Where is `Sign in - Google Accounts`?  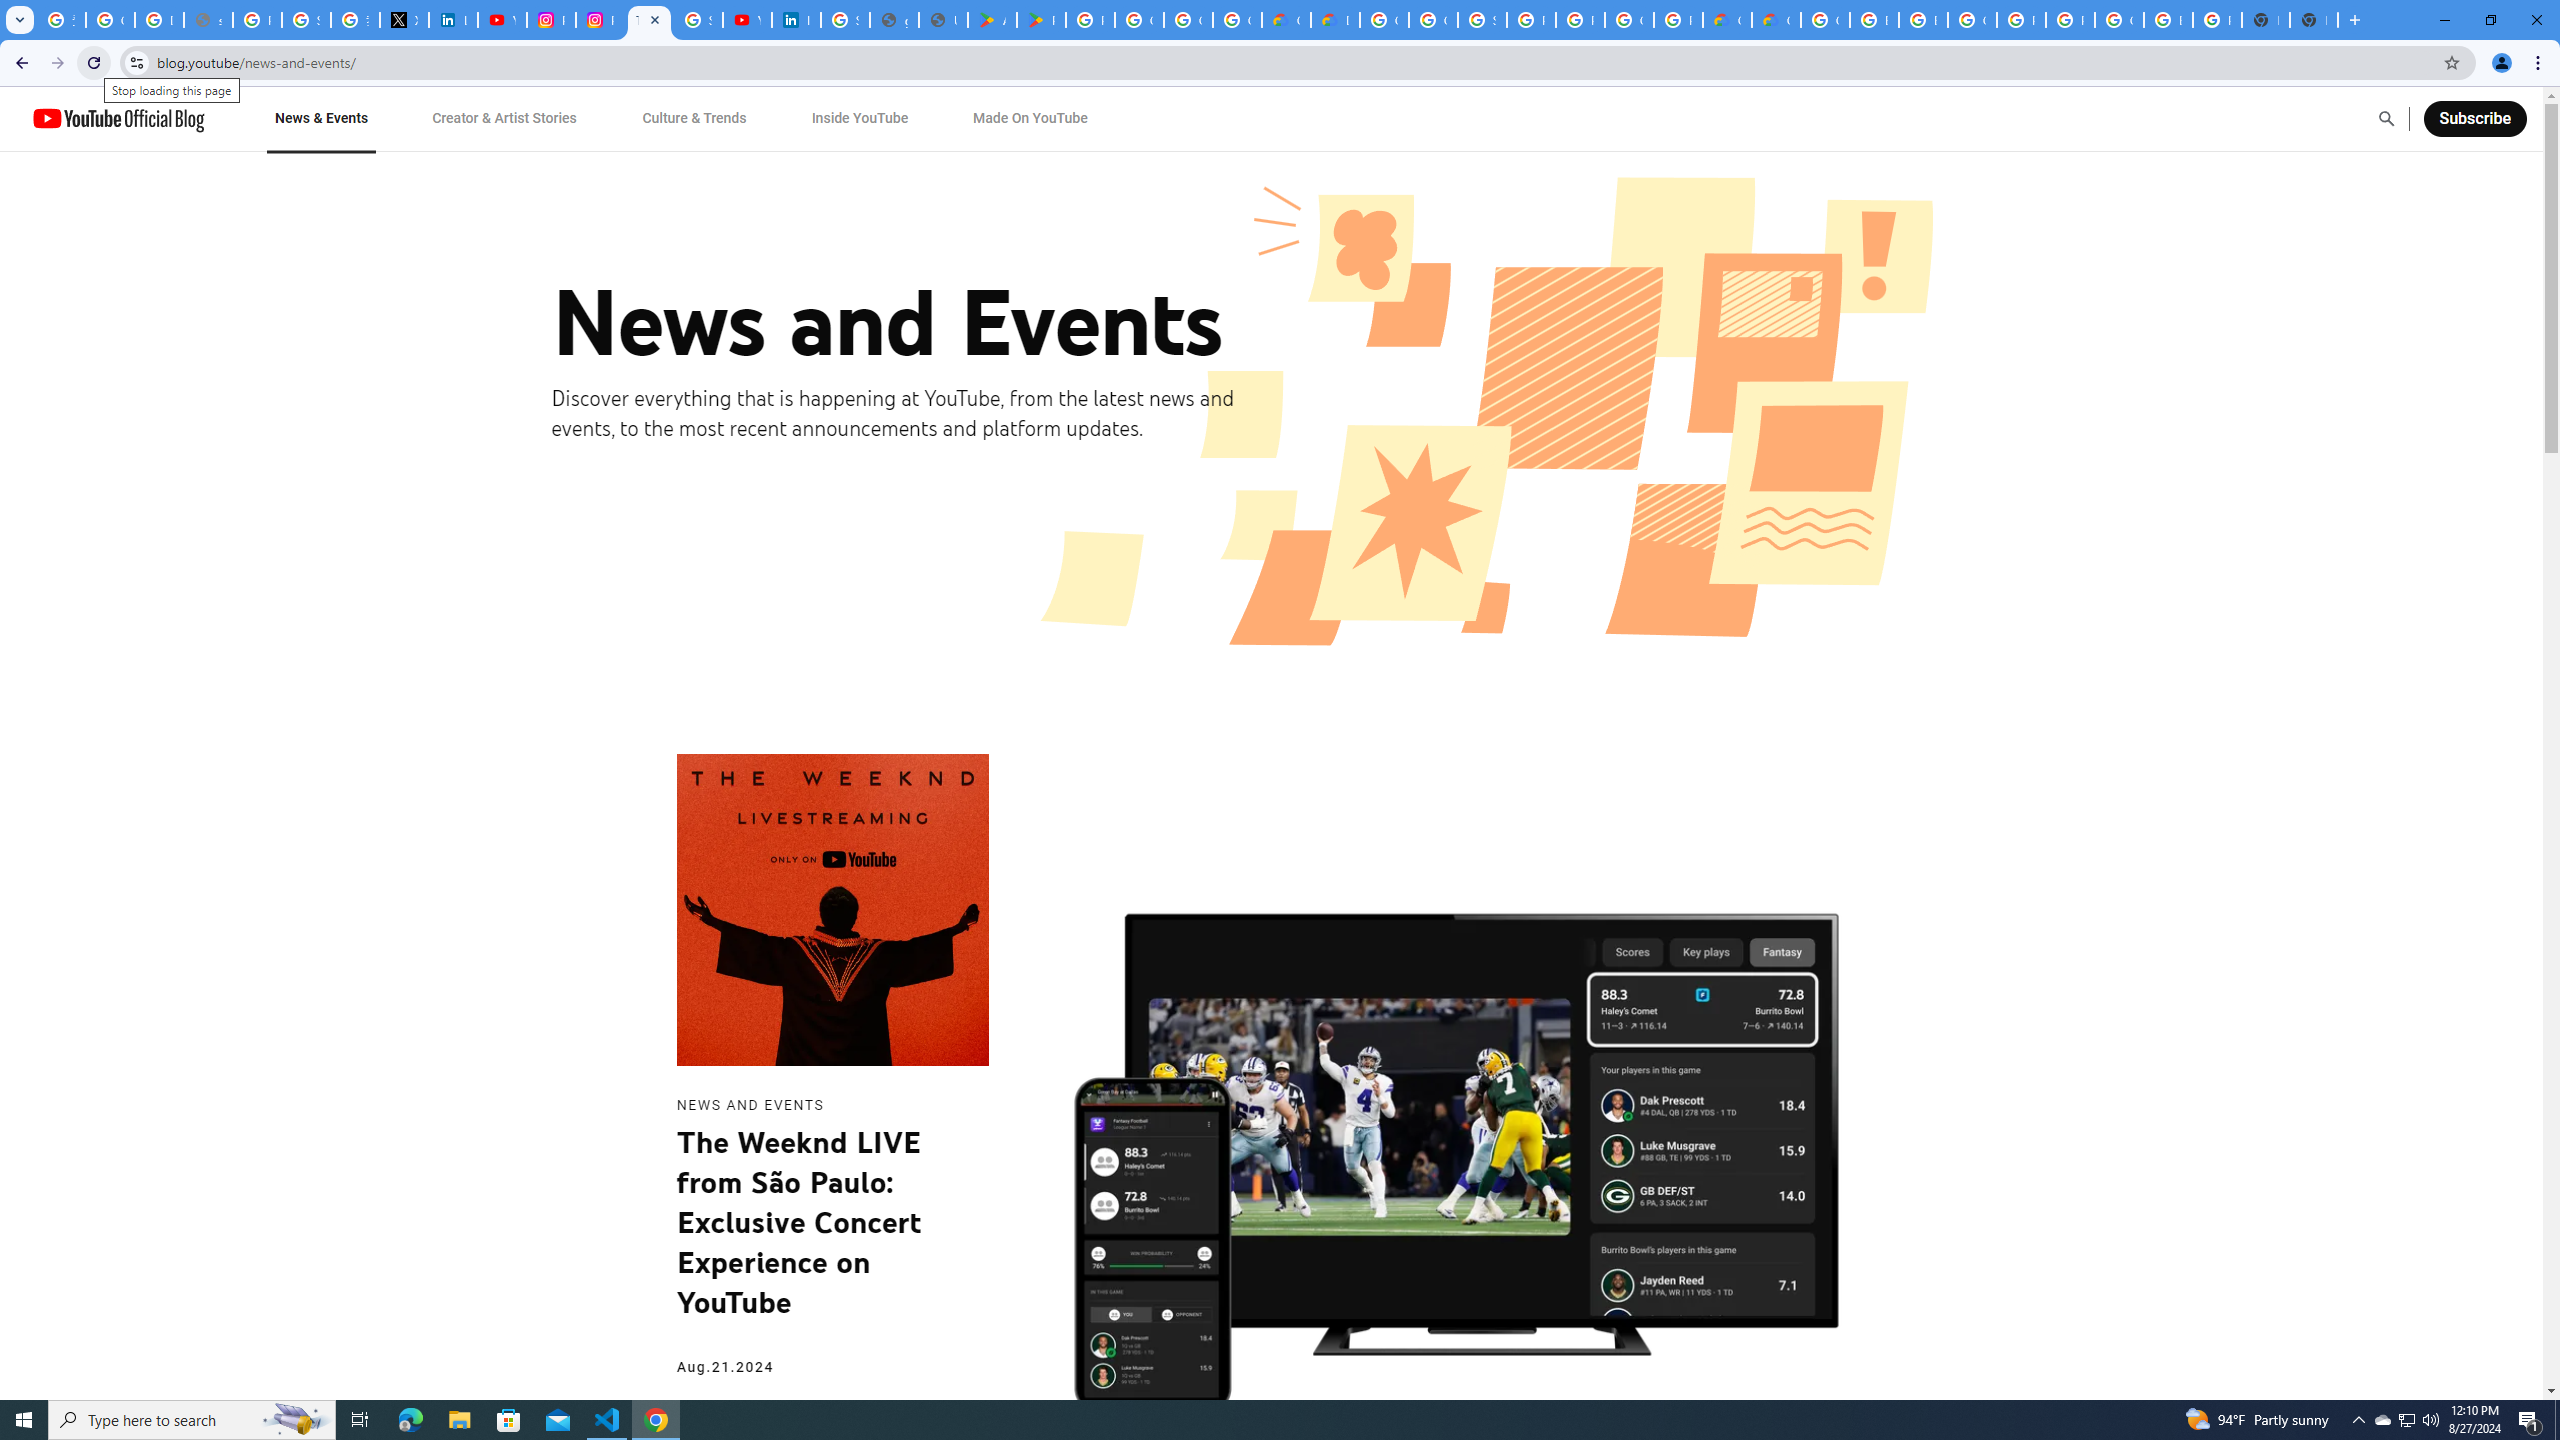
Sign in - Google Accounts is located at coordinates (698, 20).